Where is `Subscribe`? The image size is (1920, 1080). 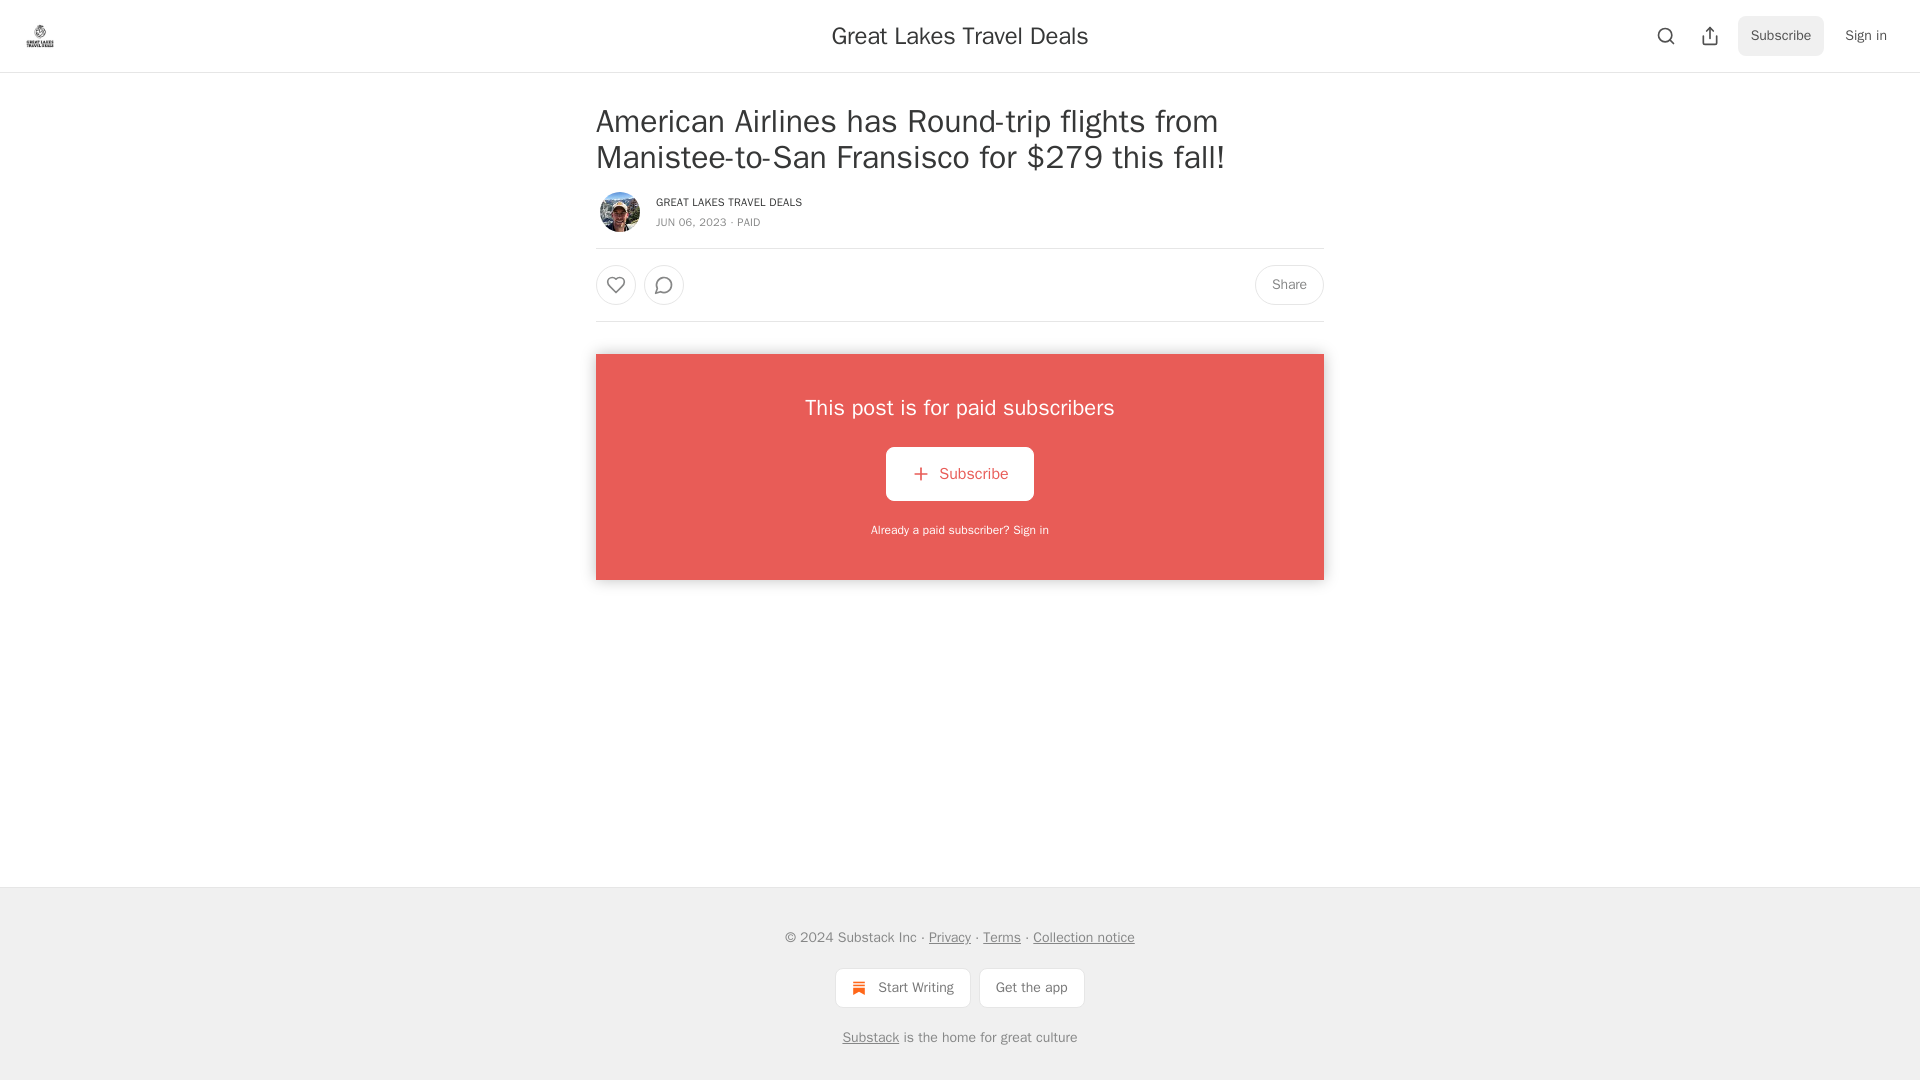 Subscribe is located at coordinates (1781, 36).